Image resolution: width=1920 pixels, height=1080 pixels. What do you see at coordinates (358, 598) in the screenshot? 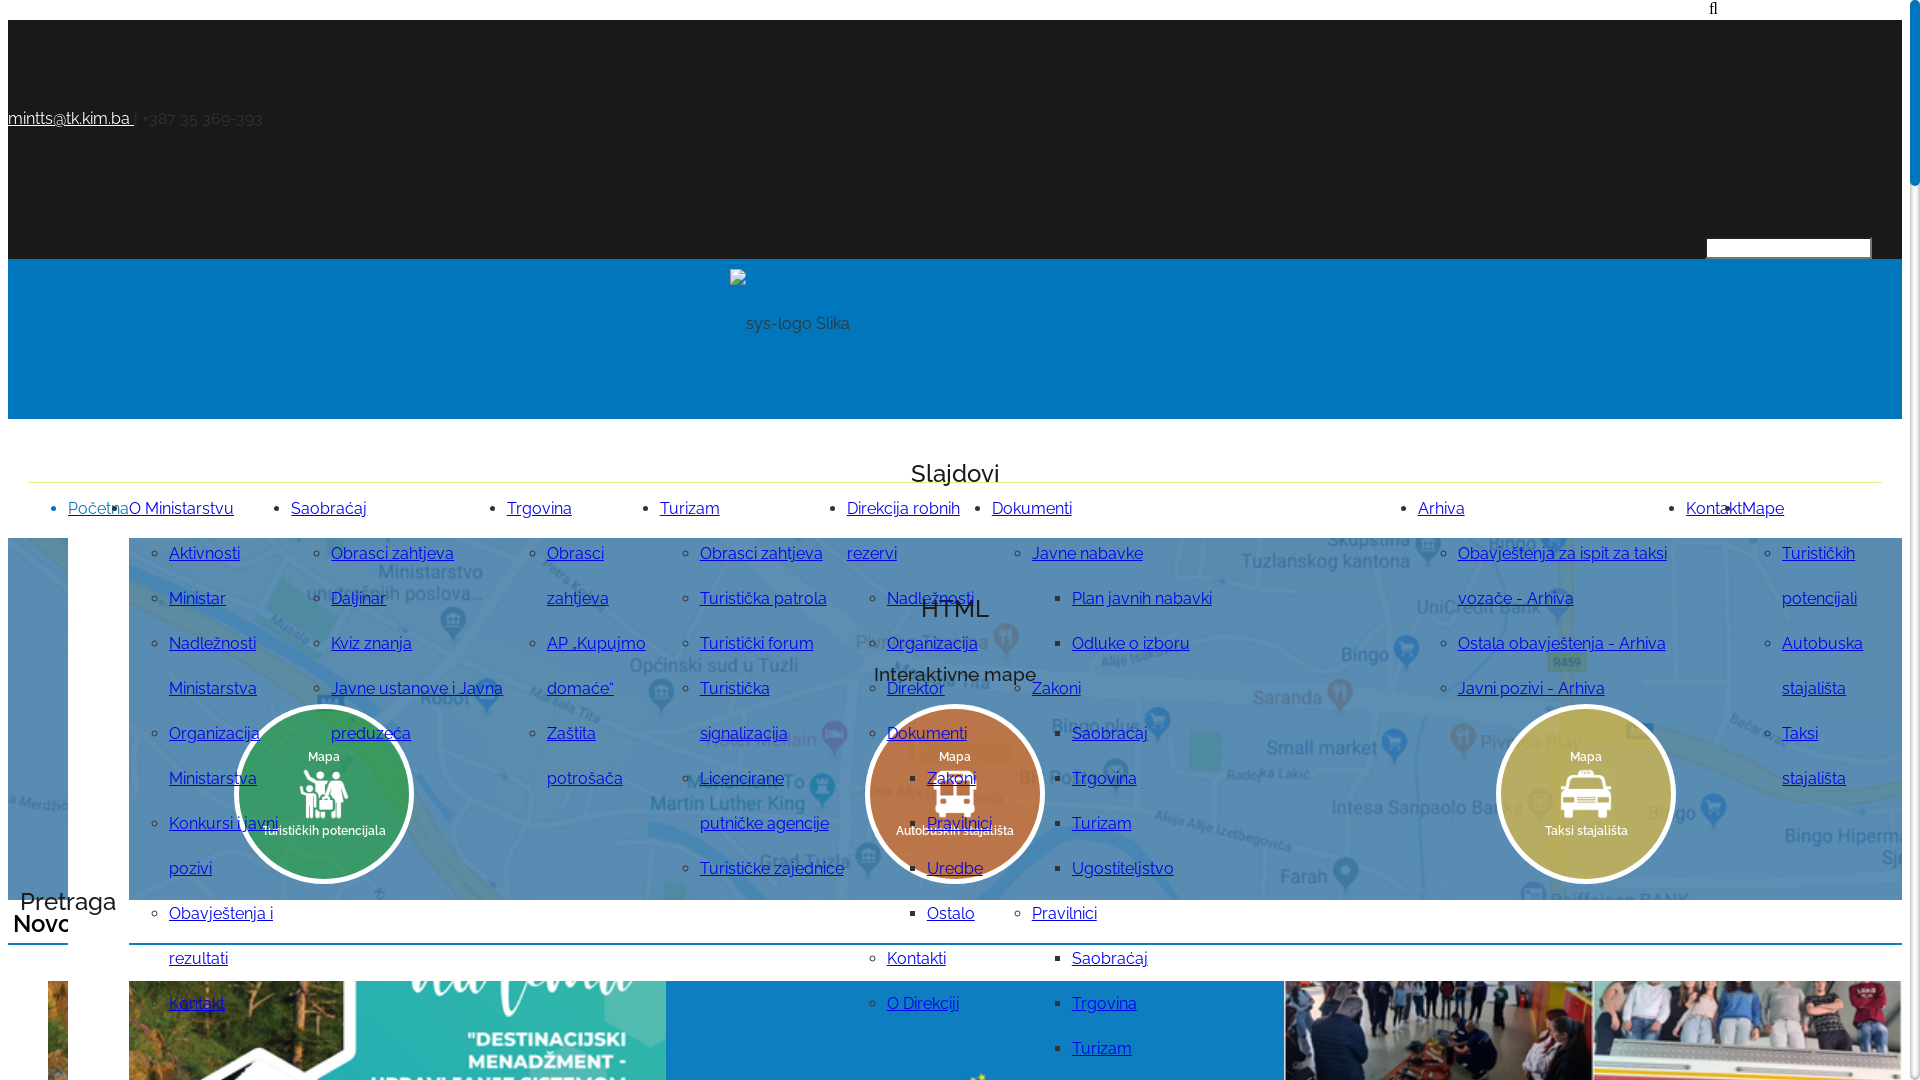
I see `Daljinar` at bounding box center [358, 598].